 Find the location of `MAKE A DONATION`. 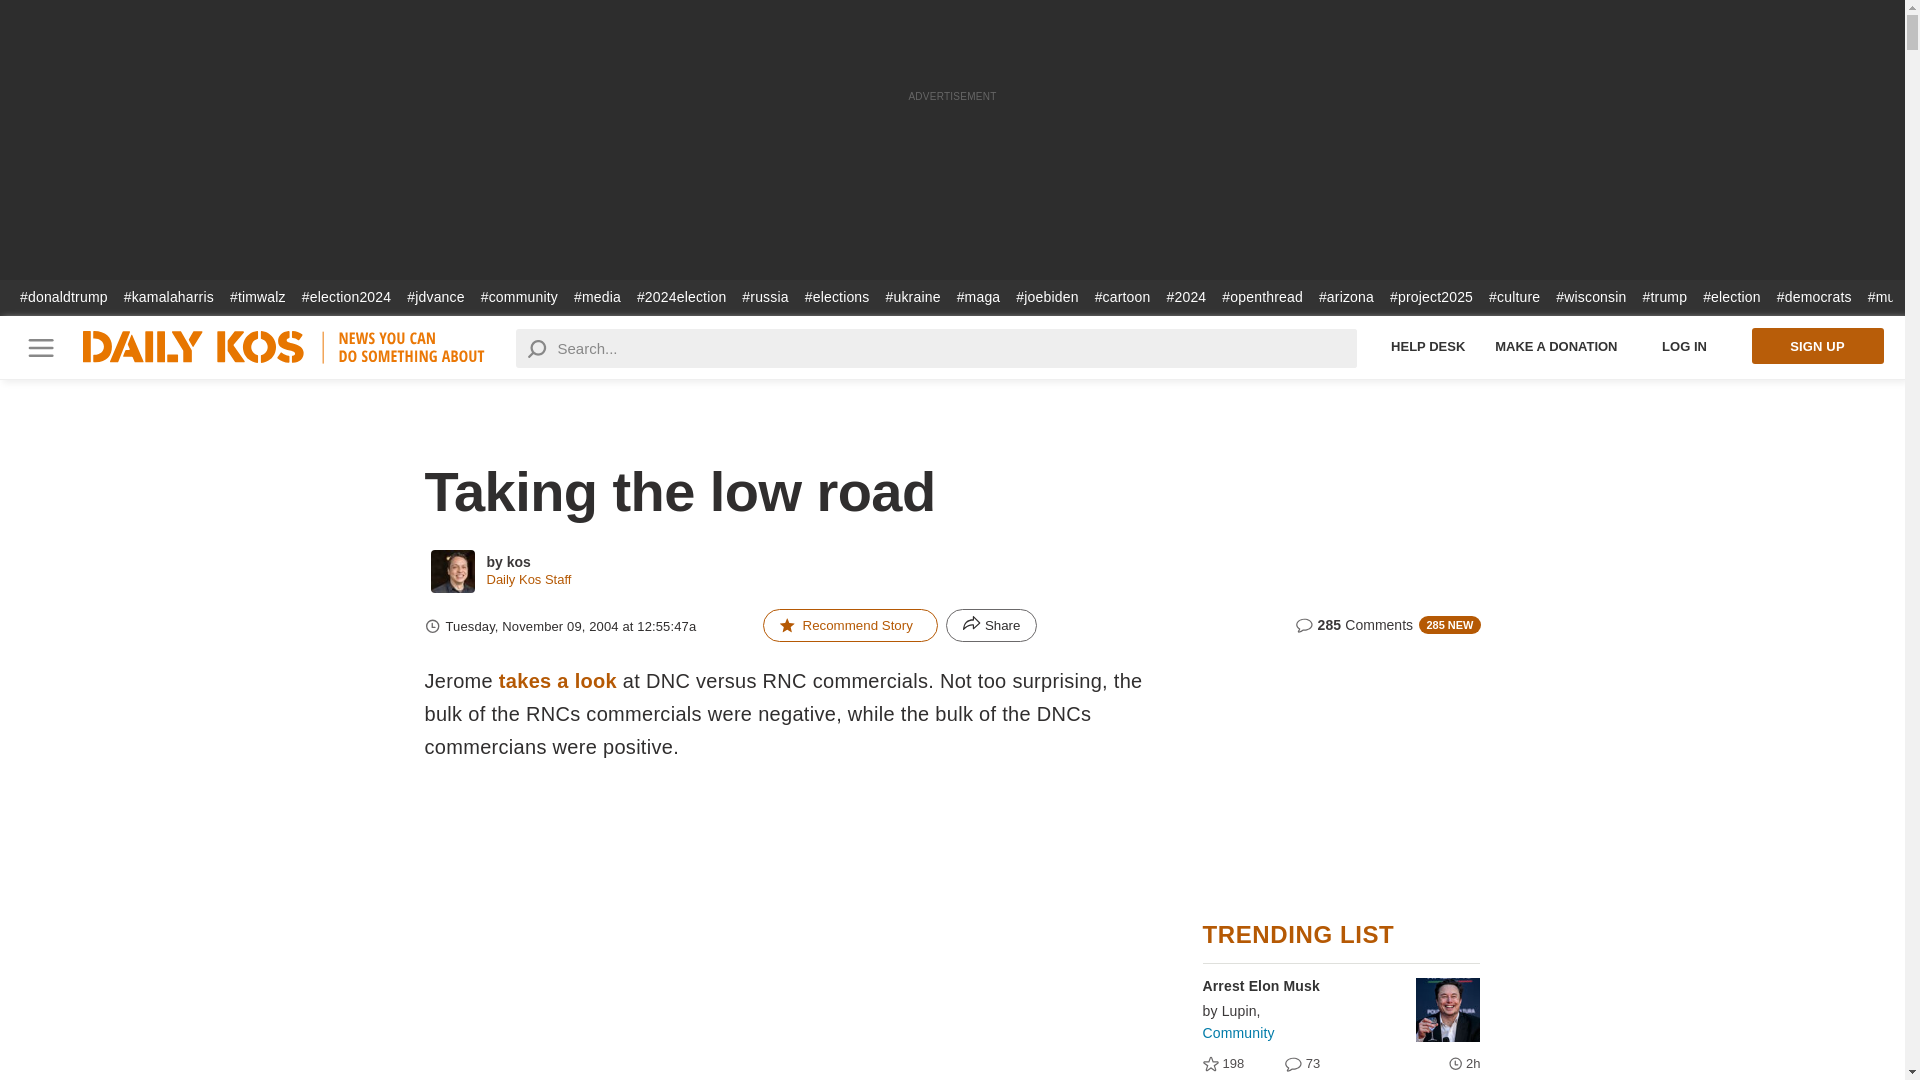

MAKE A DONATION is located at coordinates (1556, 346).